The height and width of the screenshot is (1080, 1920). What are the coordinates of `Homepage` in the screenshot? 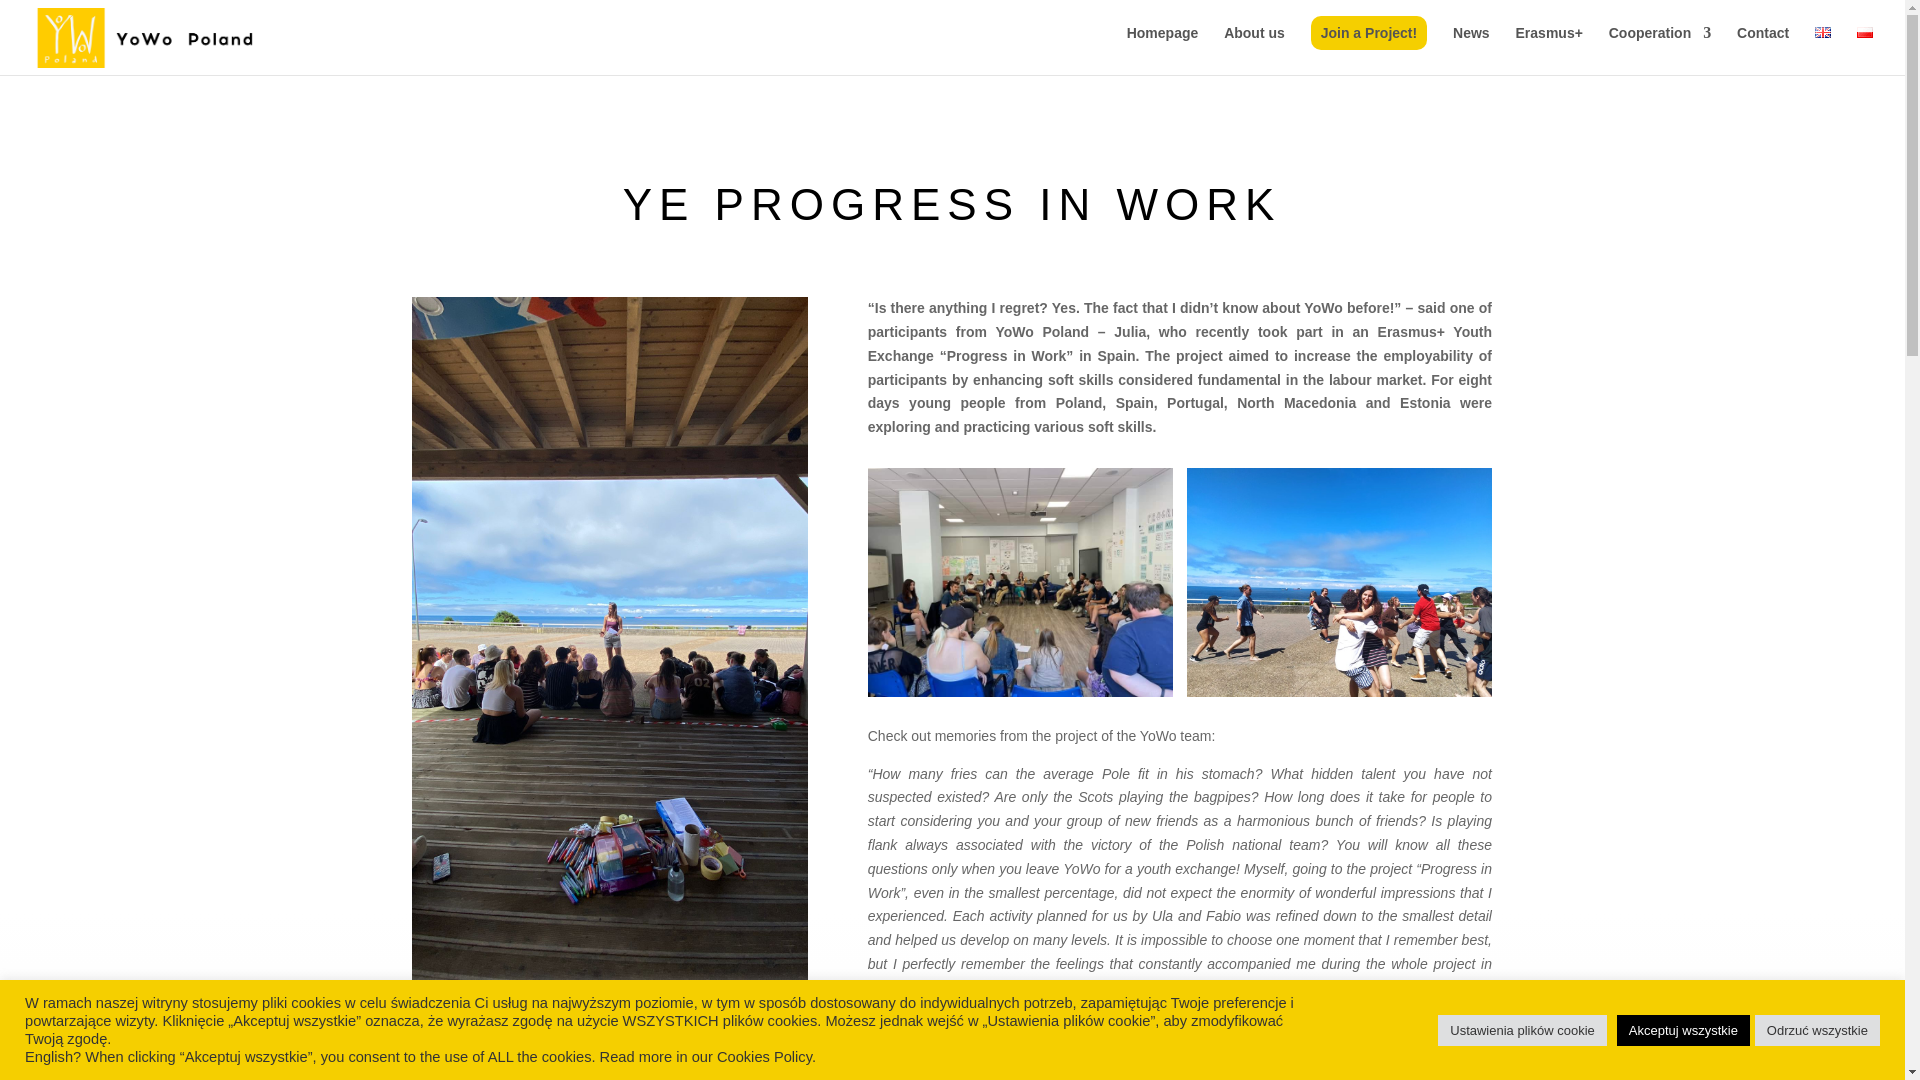 It's located at (1162, 50).